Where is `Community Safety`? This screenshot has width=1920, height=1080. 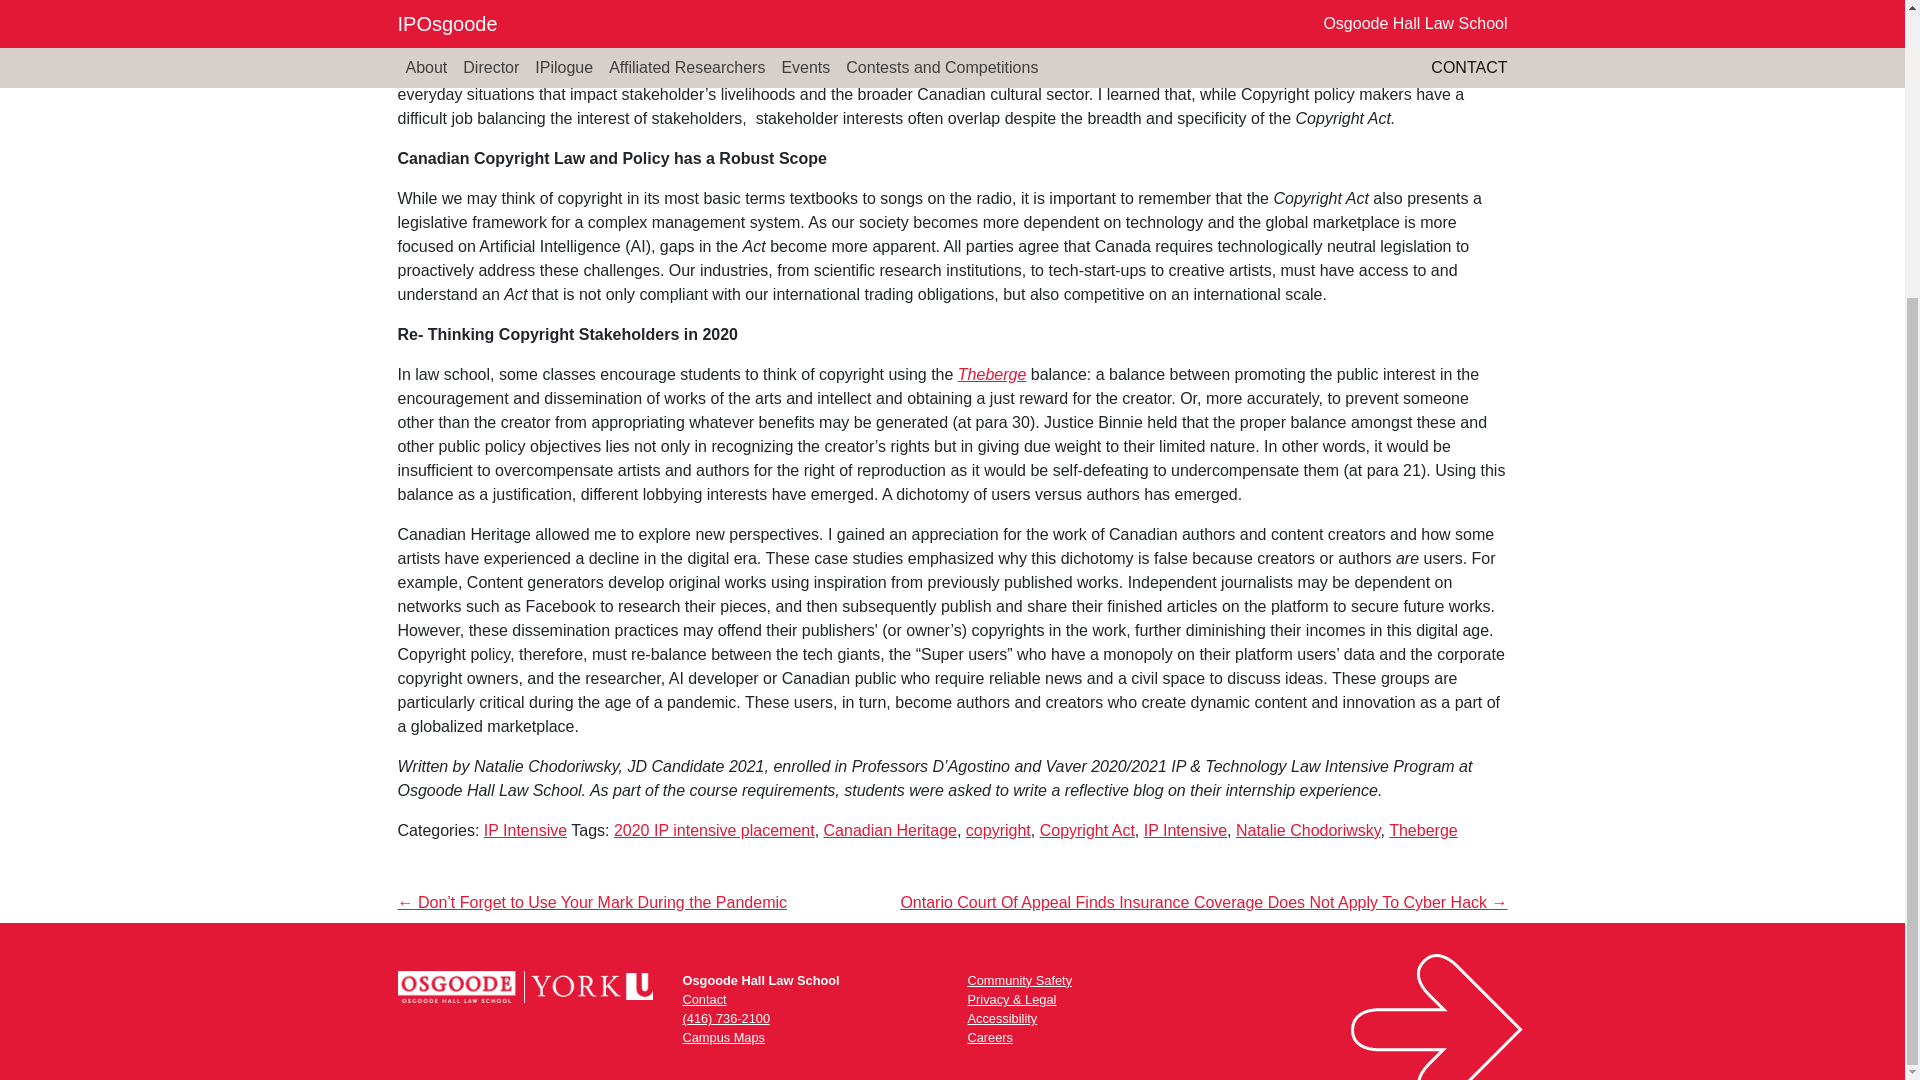 Community Safety is located at coordinates (1020, 980).